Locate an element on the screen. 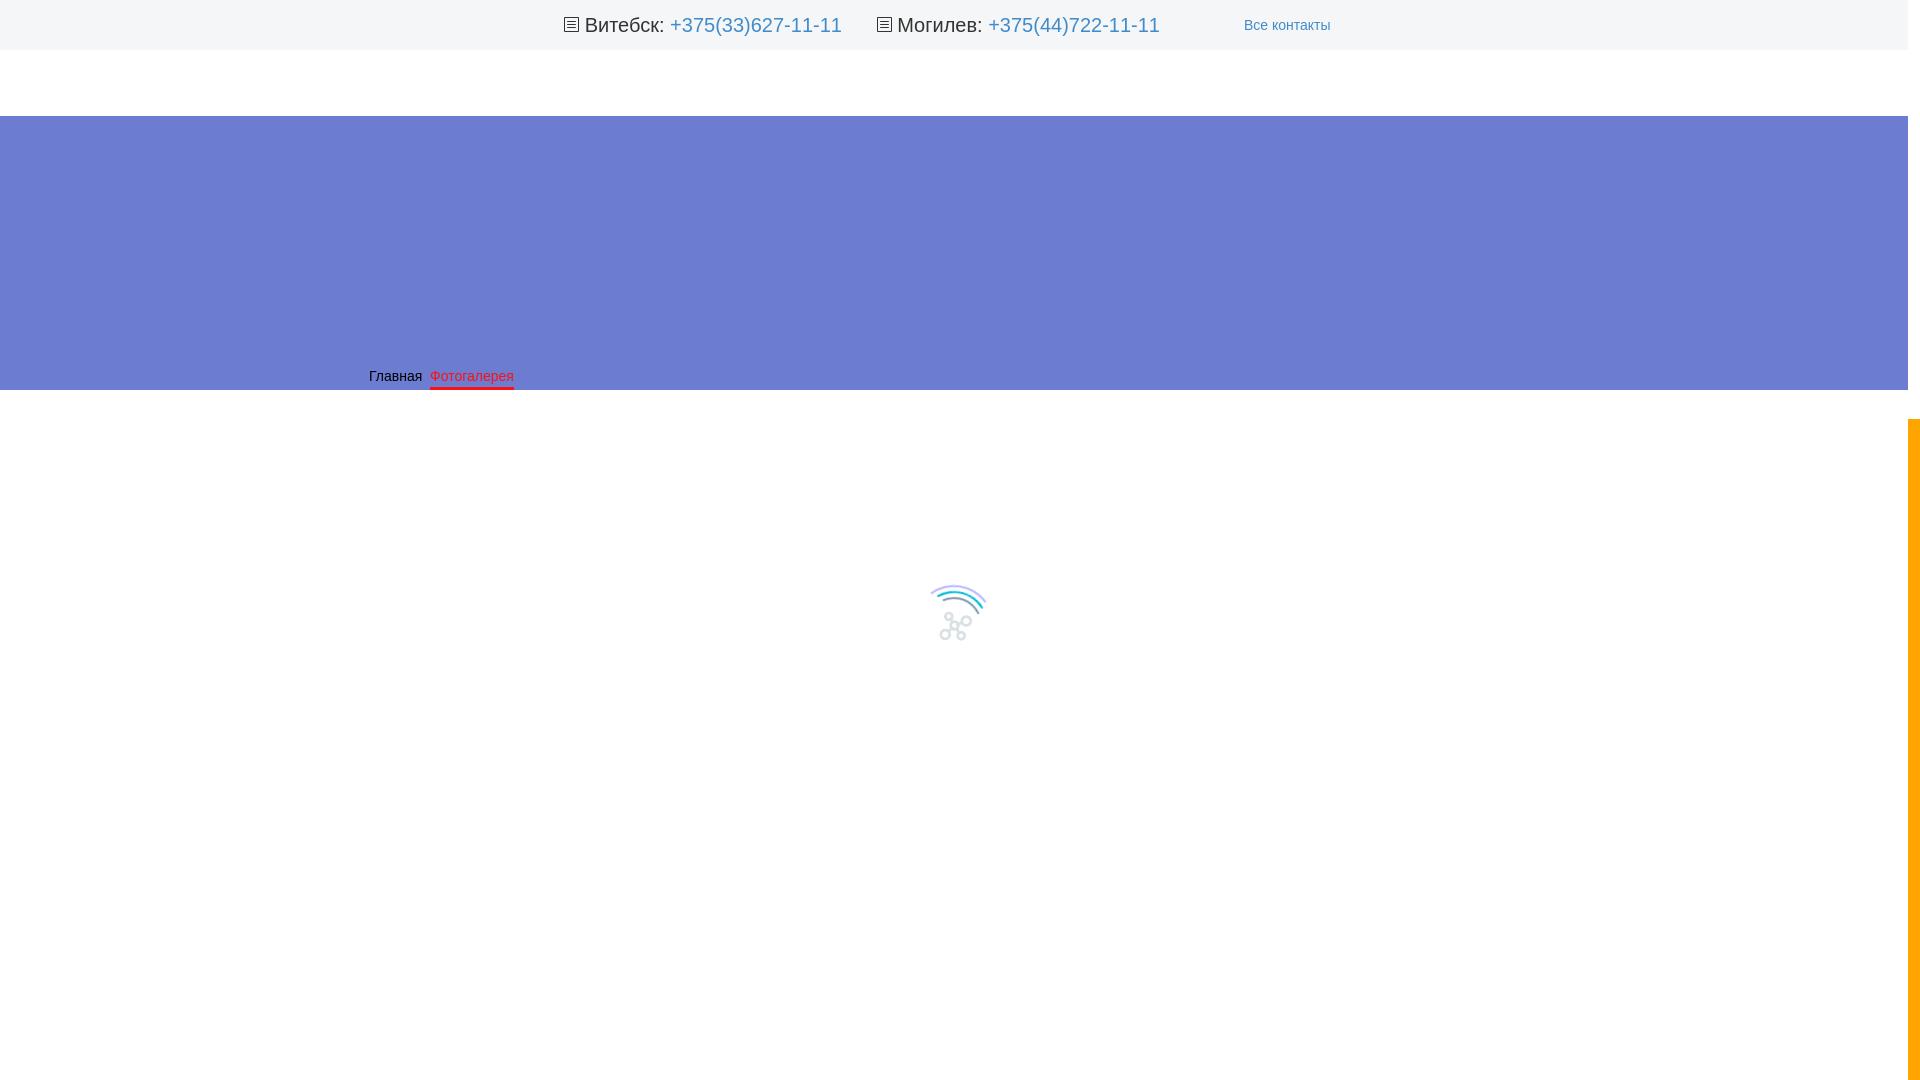 The height and width of the screenshot is (1080, 1920). +375(44)722-11-11 is located at coordinates (1074, 25).